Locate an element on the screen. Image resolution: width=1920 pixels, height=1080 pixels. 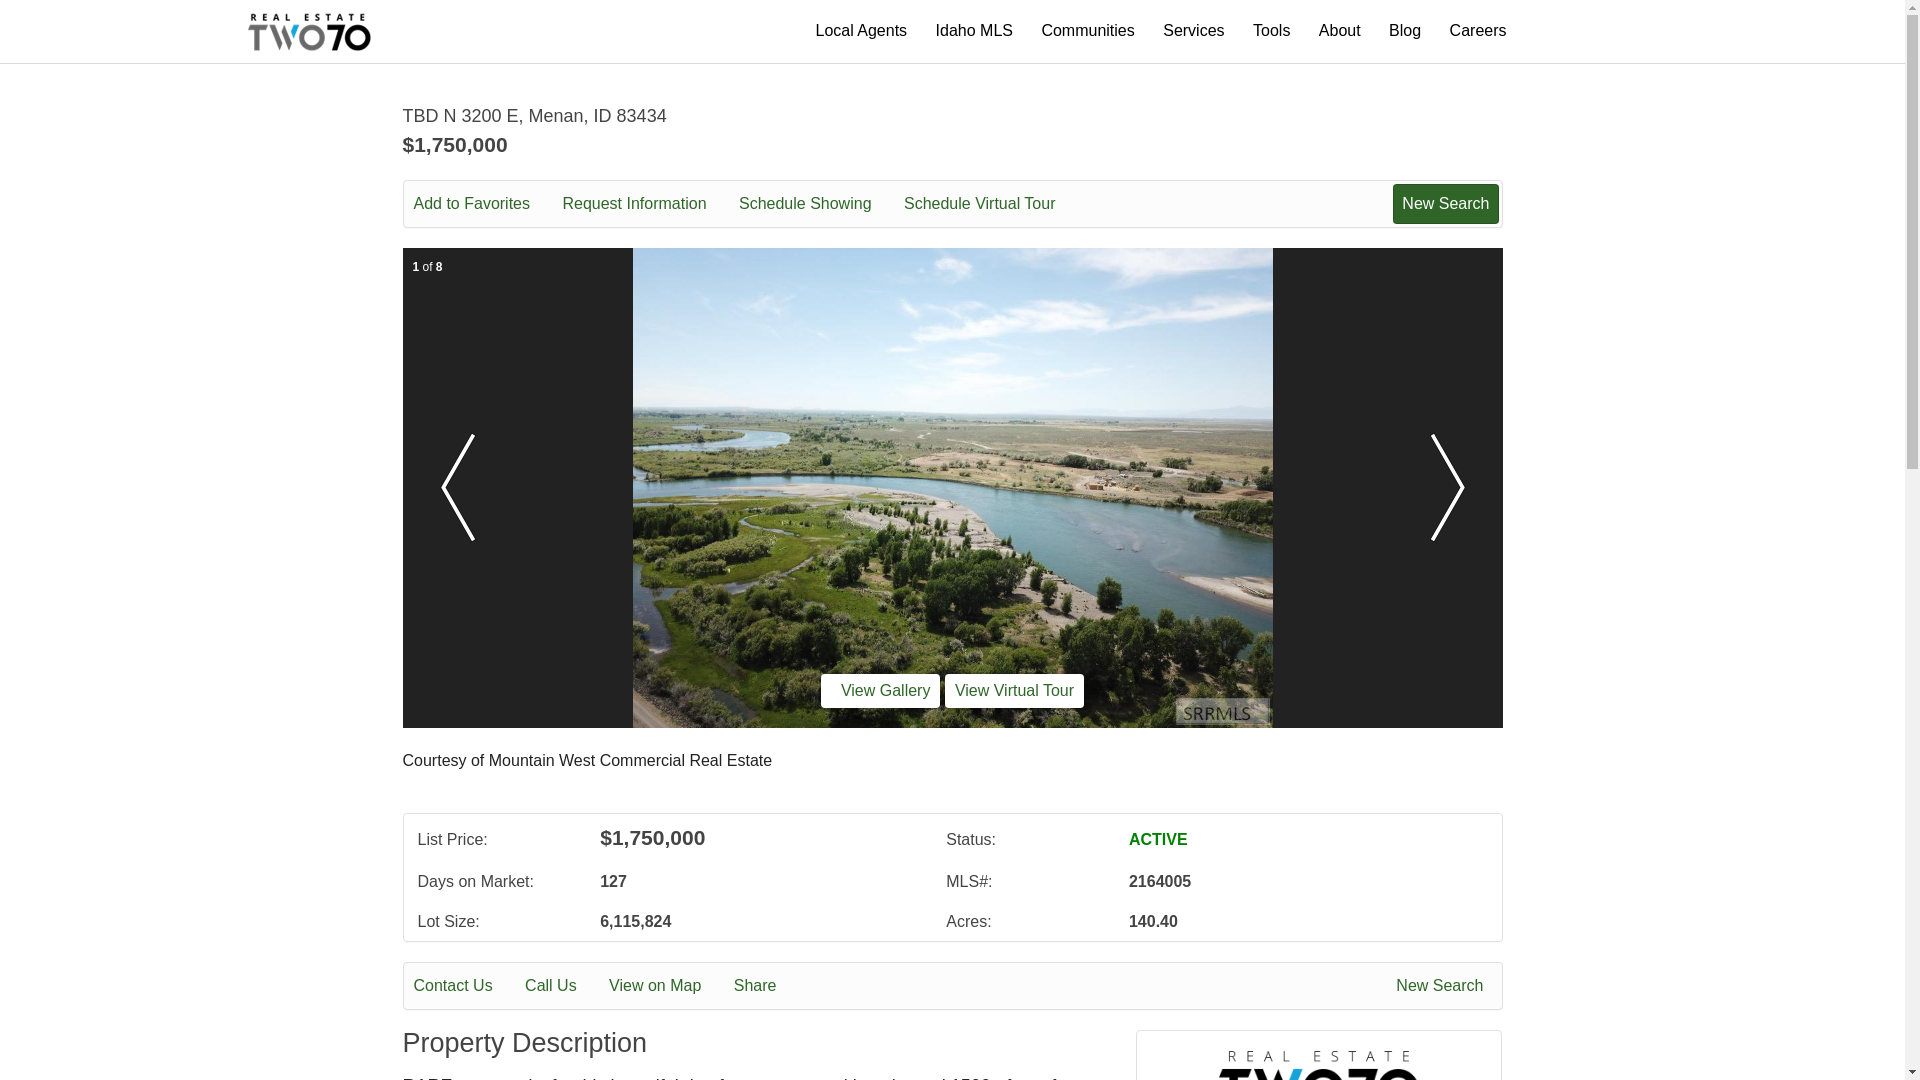
Add to Favorites is located at coordinates (486, 204).